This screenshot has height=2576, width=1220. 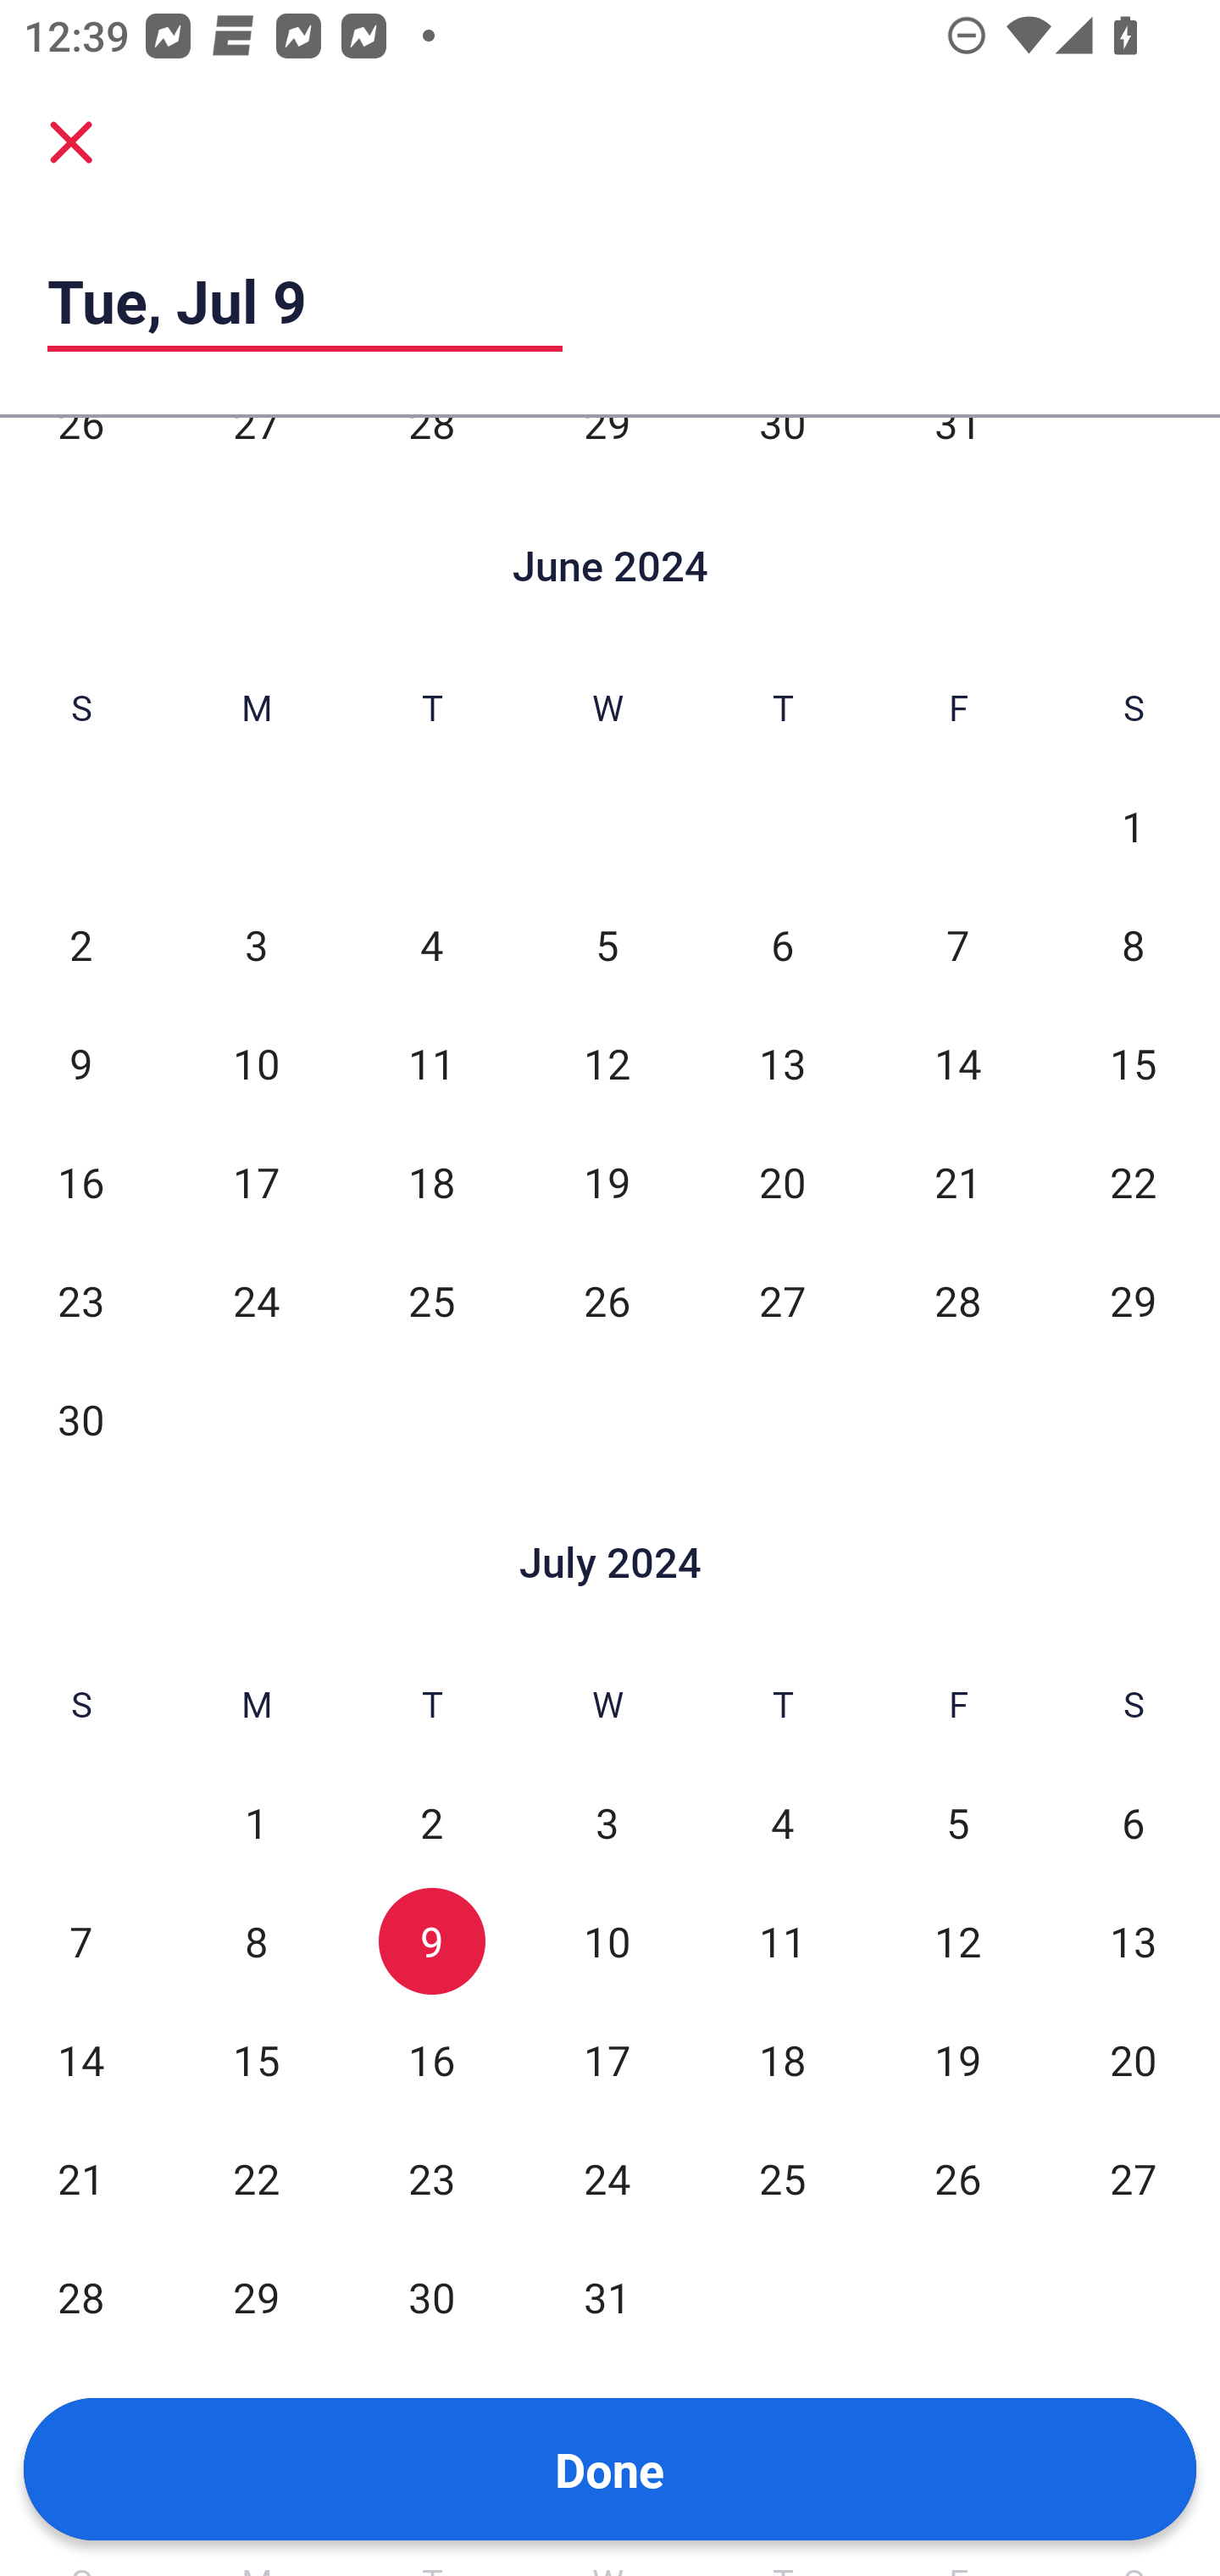 I want to click on 3 Wed, Jul 3, Not Selected, so click(x=607, y=1824).